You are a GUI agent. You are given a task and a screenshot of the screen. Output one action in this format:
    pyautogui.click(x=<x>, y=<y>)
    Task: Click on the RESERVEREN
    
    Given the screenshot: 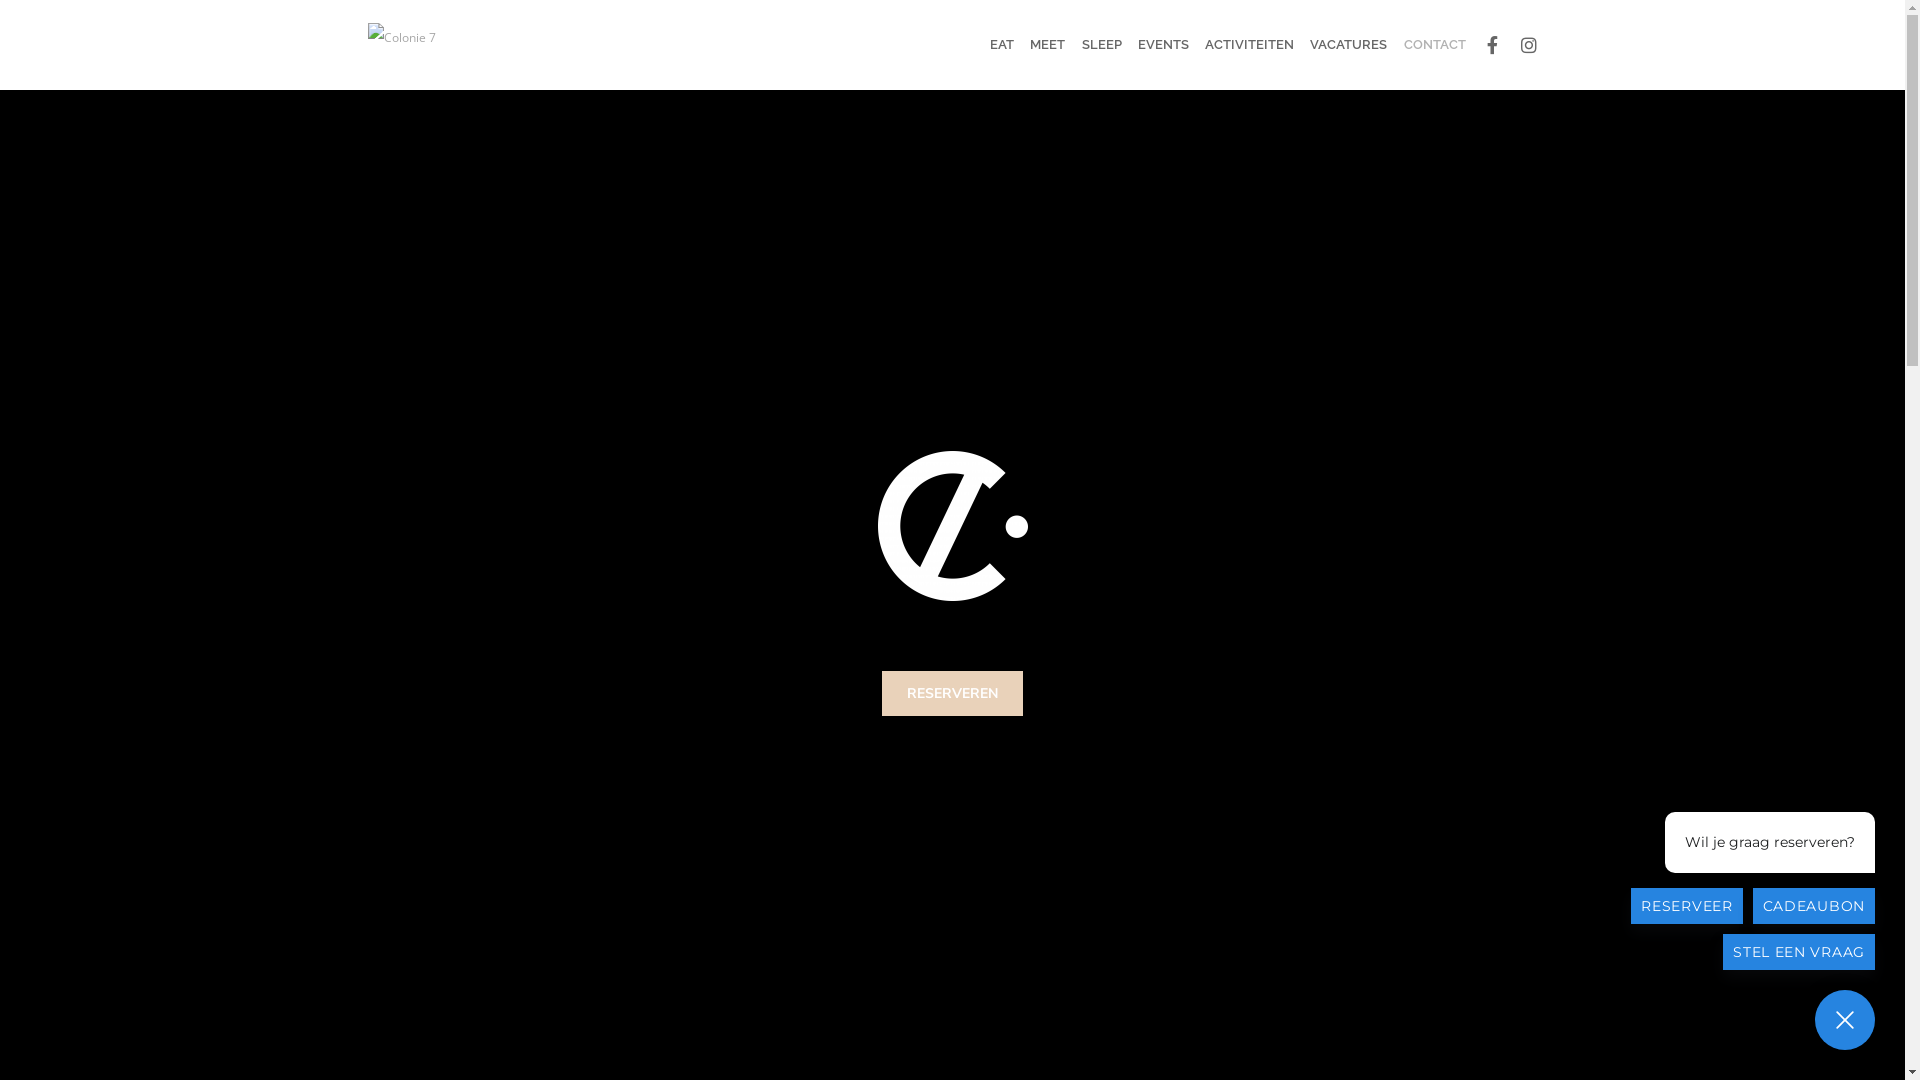 What is the action you would take?
    pyautogui.click(x=952, y=694)
    